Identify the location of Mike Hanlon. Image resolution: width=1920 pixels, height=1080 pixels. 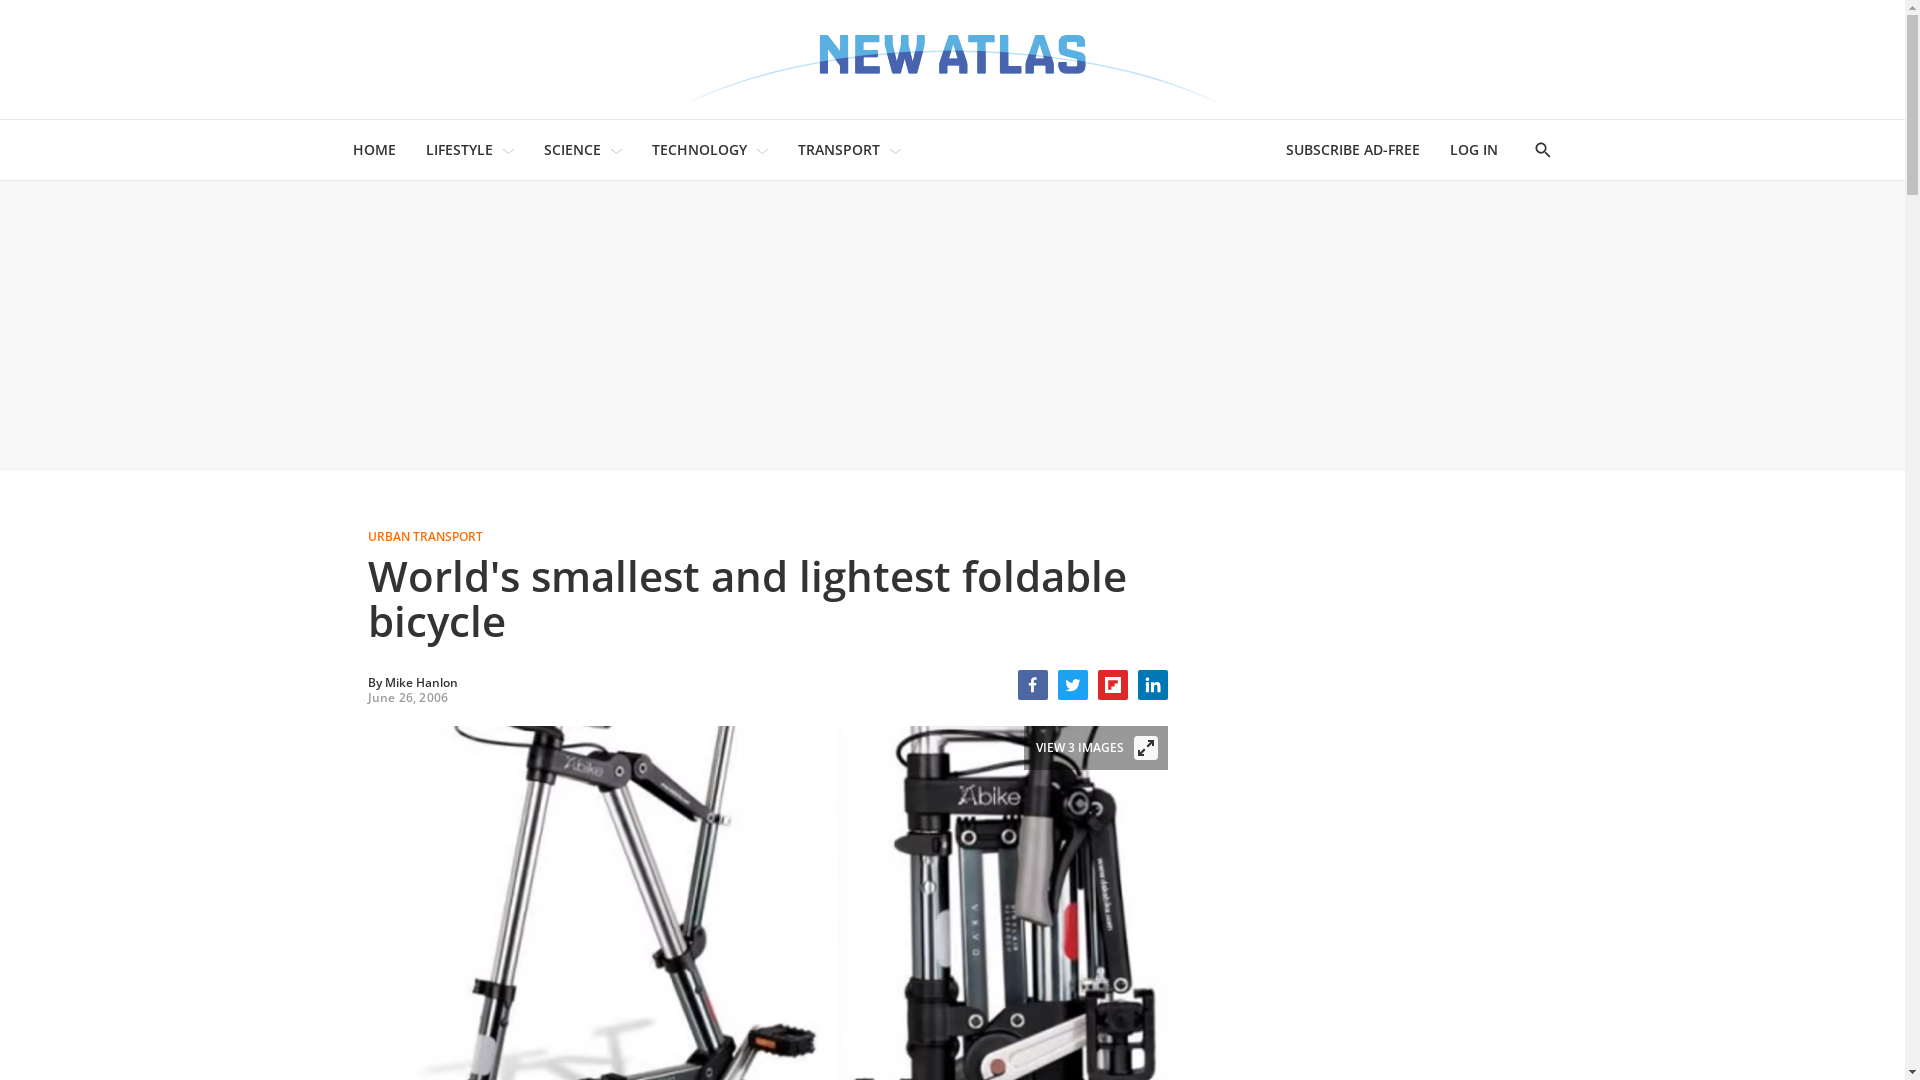
(420, 682).